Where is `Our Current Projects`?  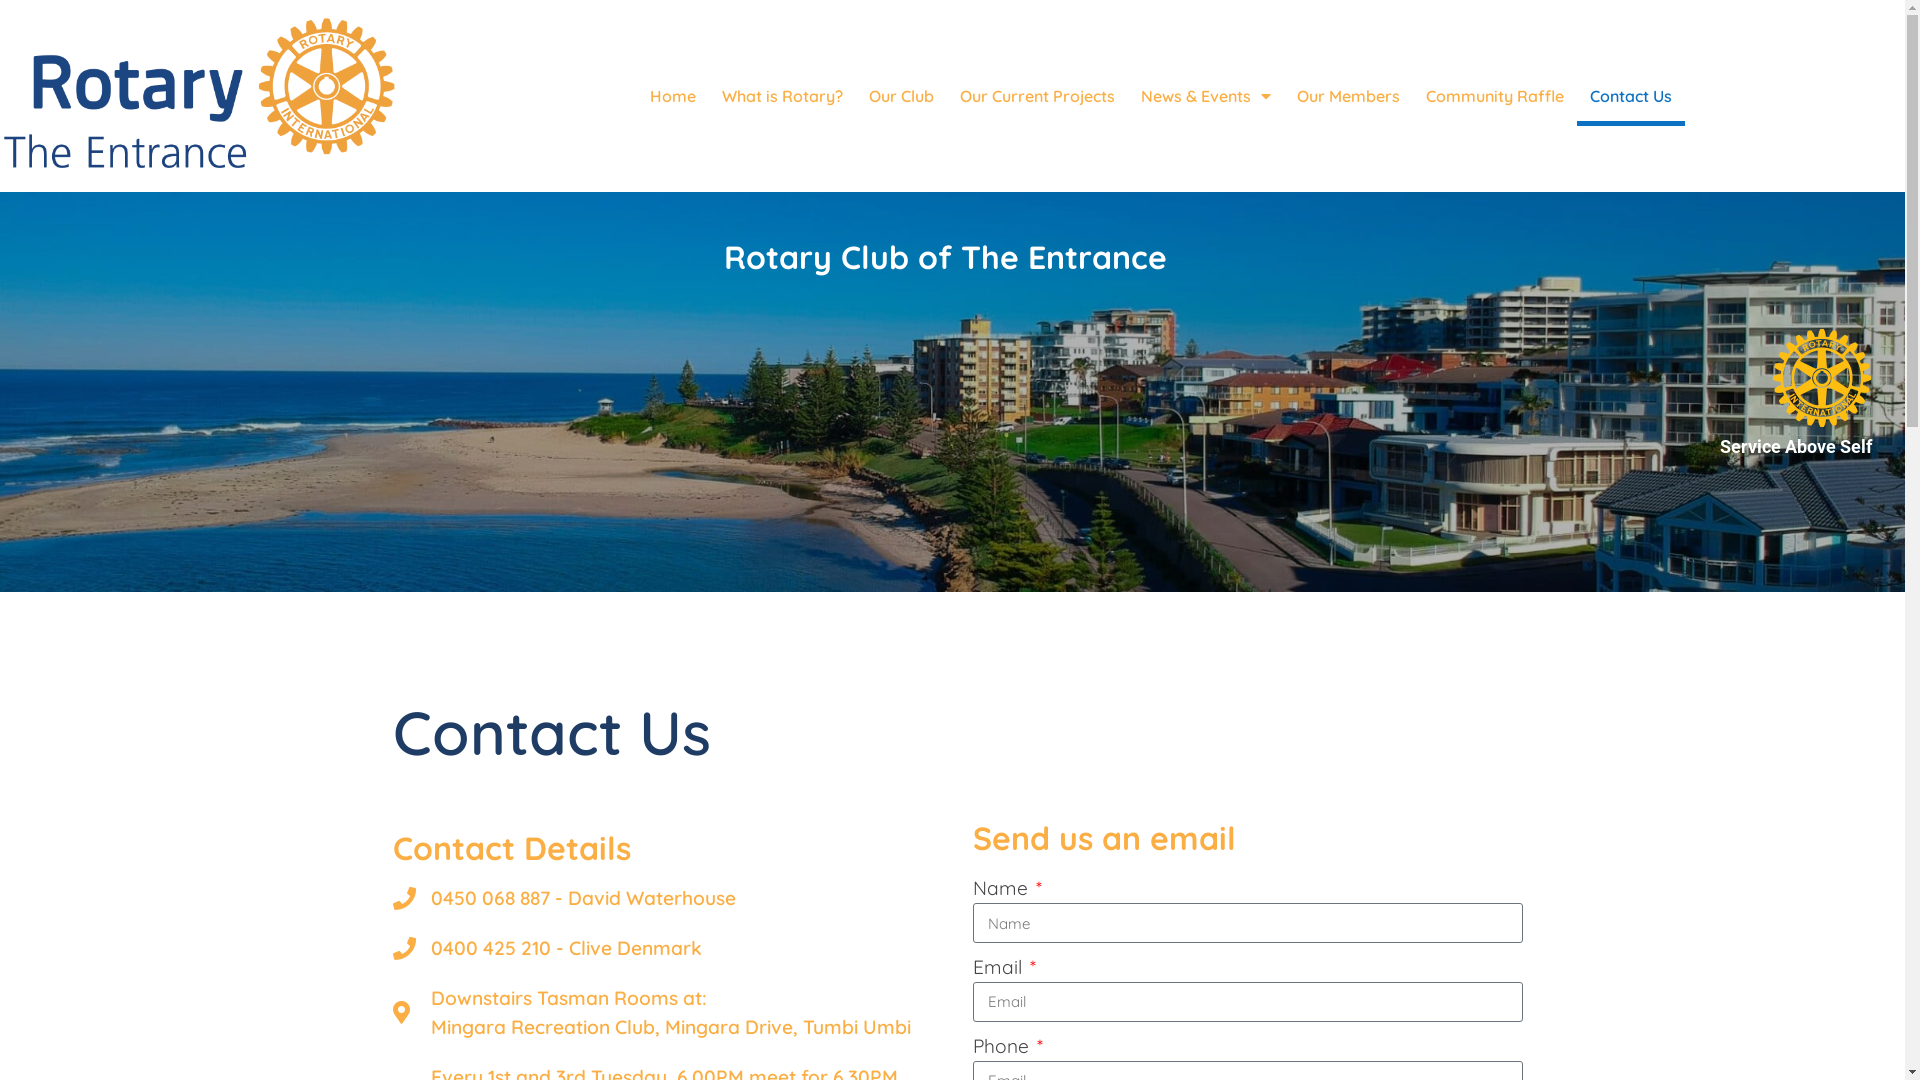 Our Current Projects is located at coordinates (1038, 96).